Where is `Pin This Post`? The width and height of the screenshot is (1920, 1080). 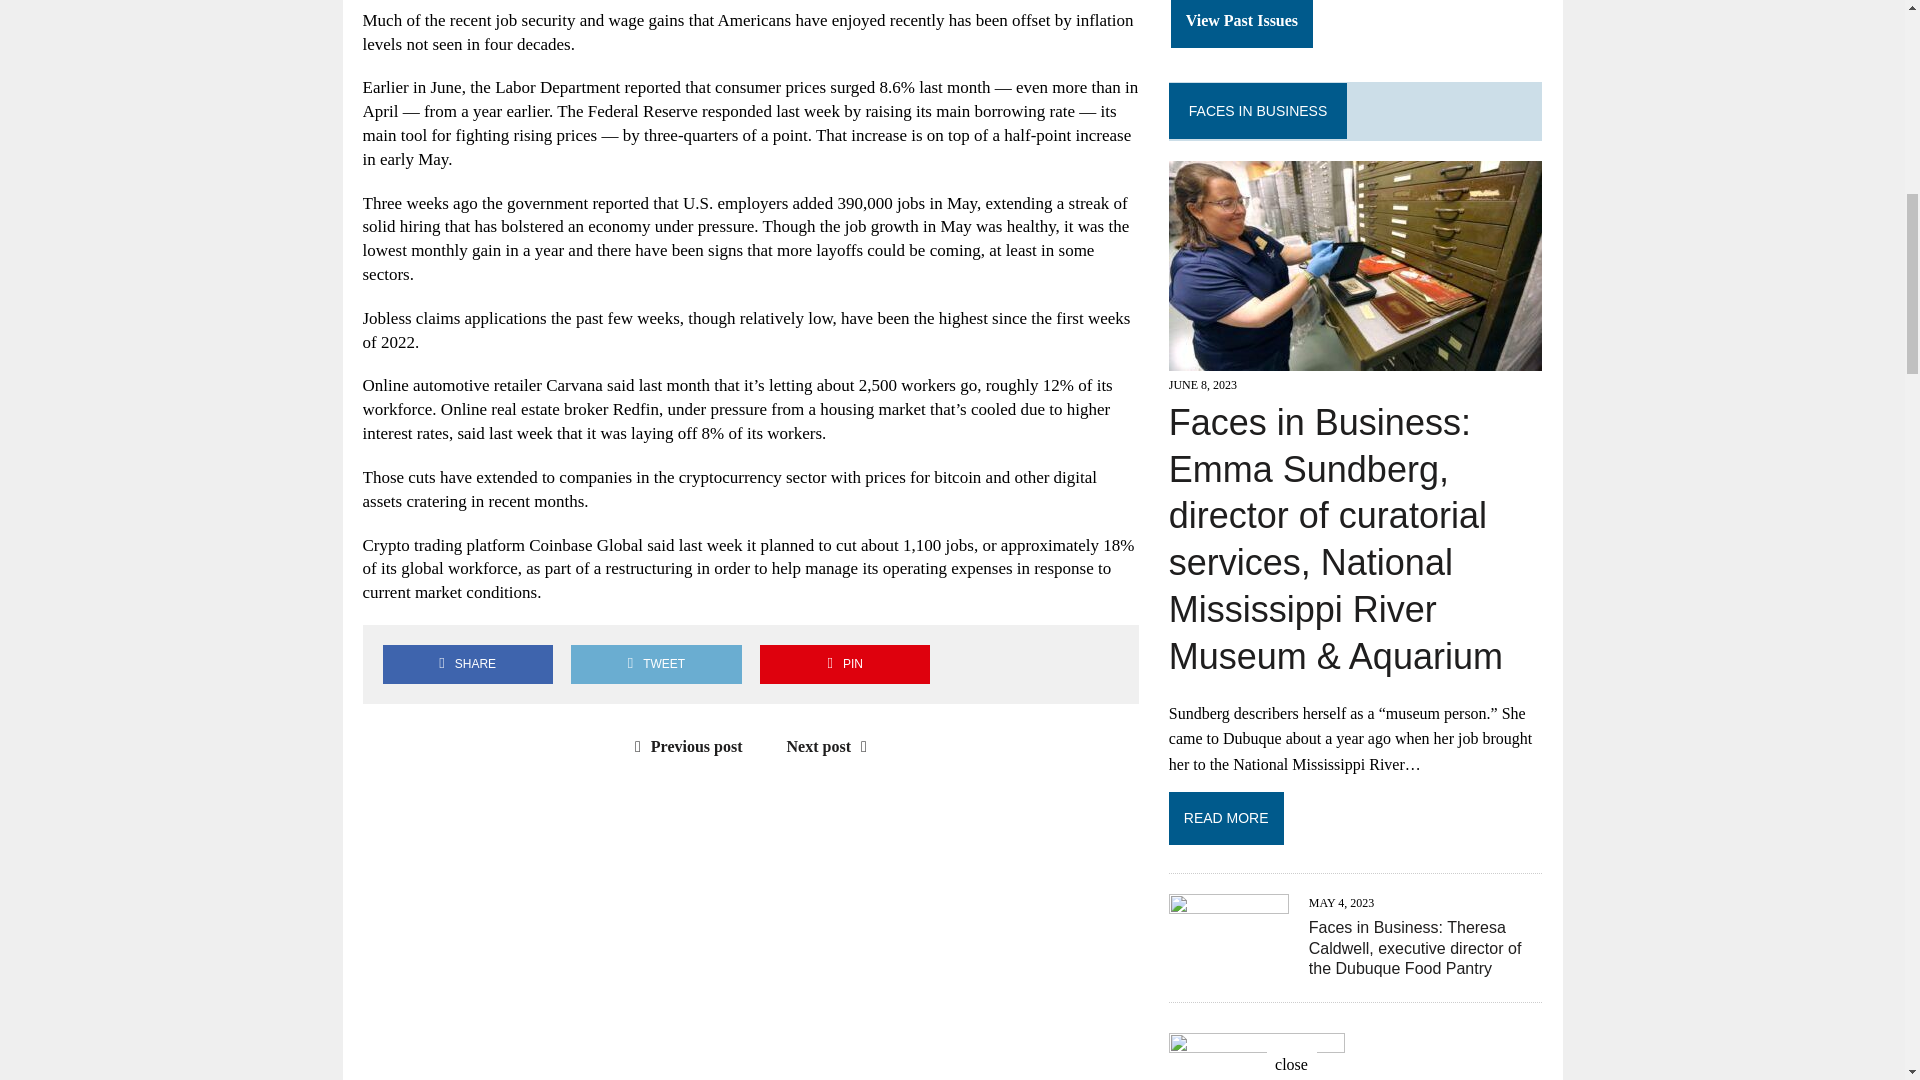
Pin This Post is located at coordinates (844, 664).